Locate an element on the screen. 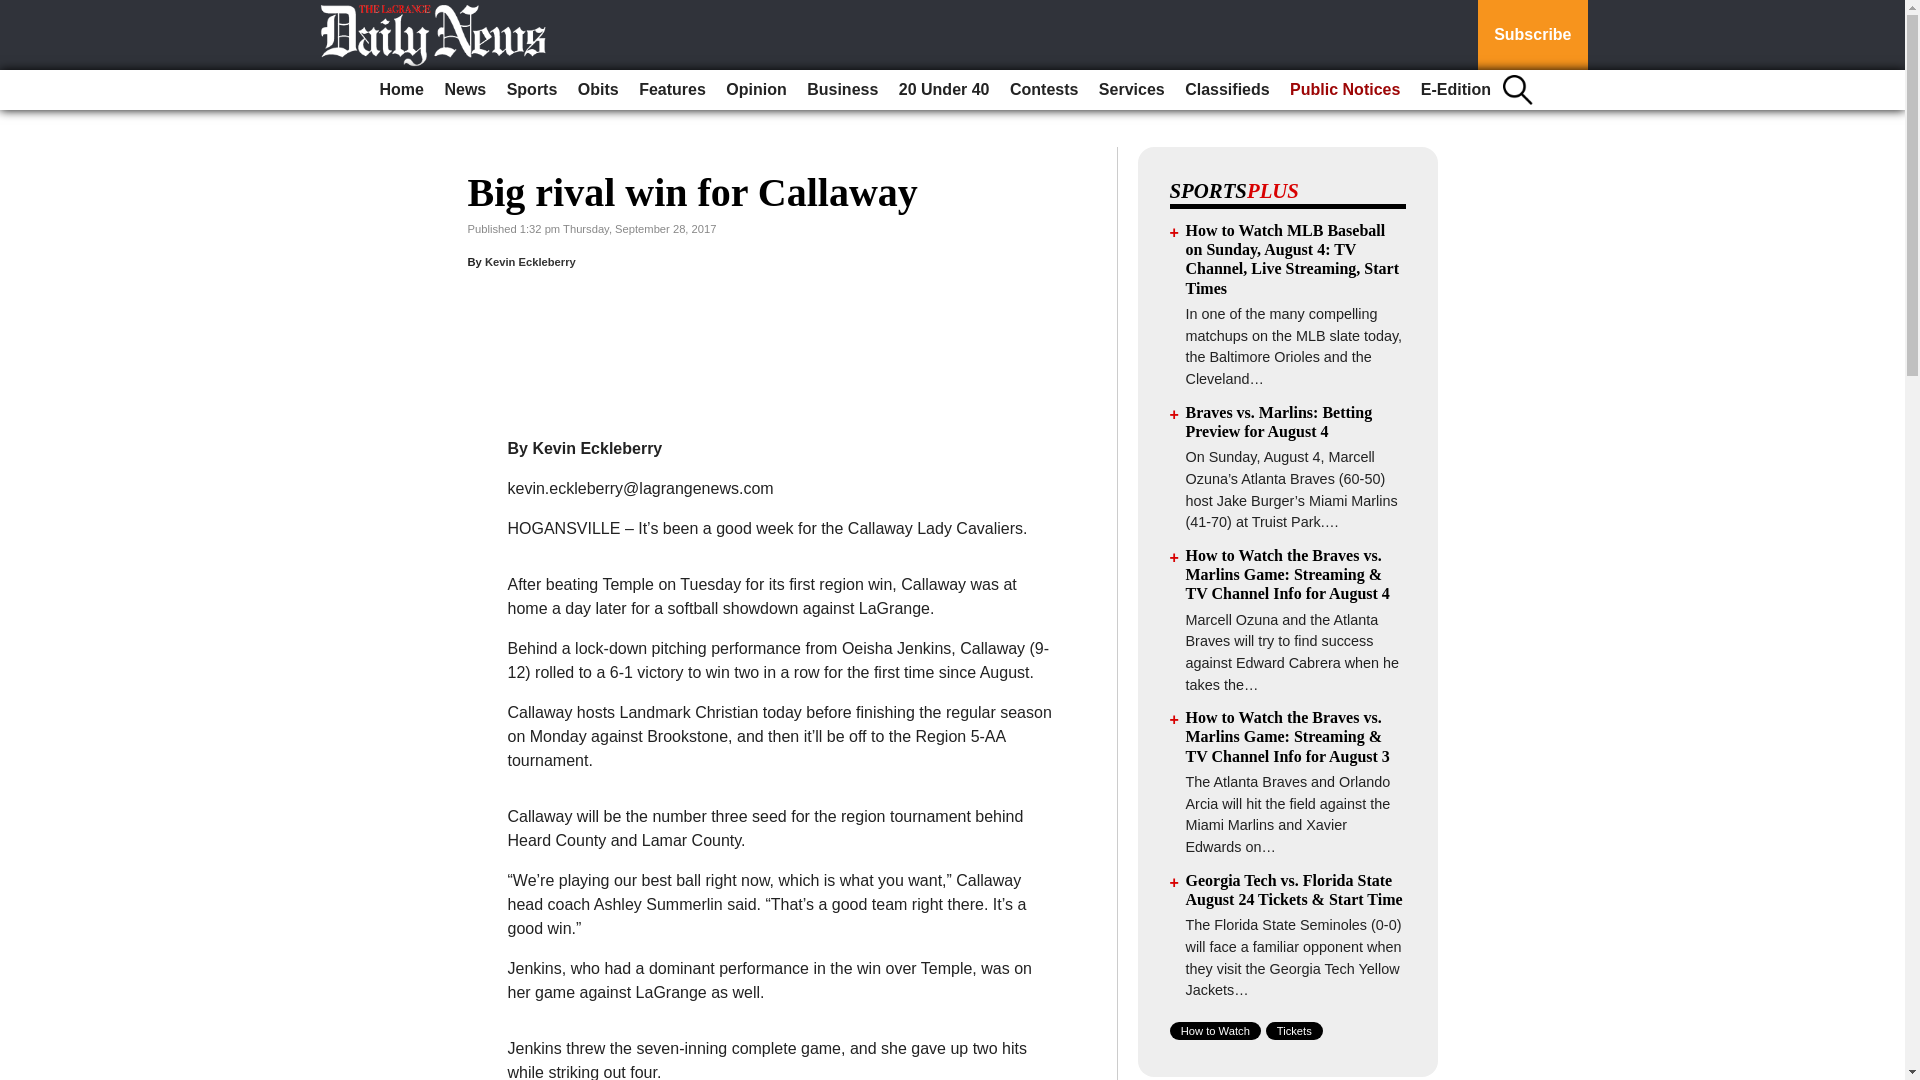 This screenshot has width=1920, height=1080. 20 Under 40 is located at coordinates (944, 90).